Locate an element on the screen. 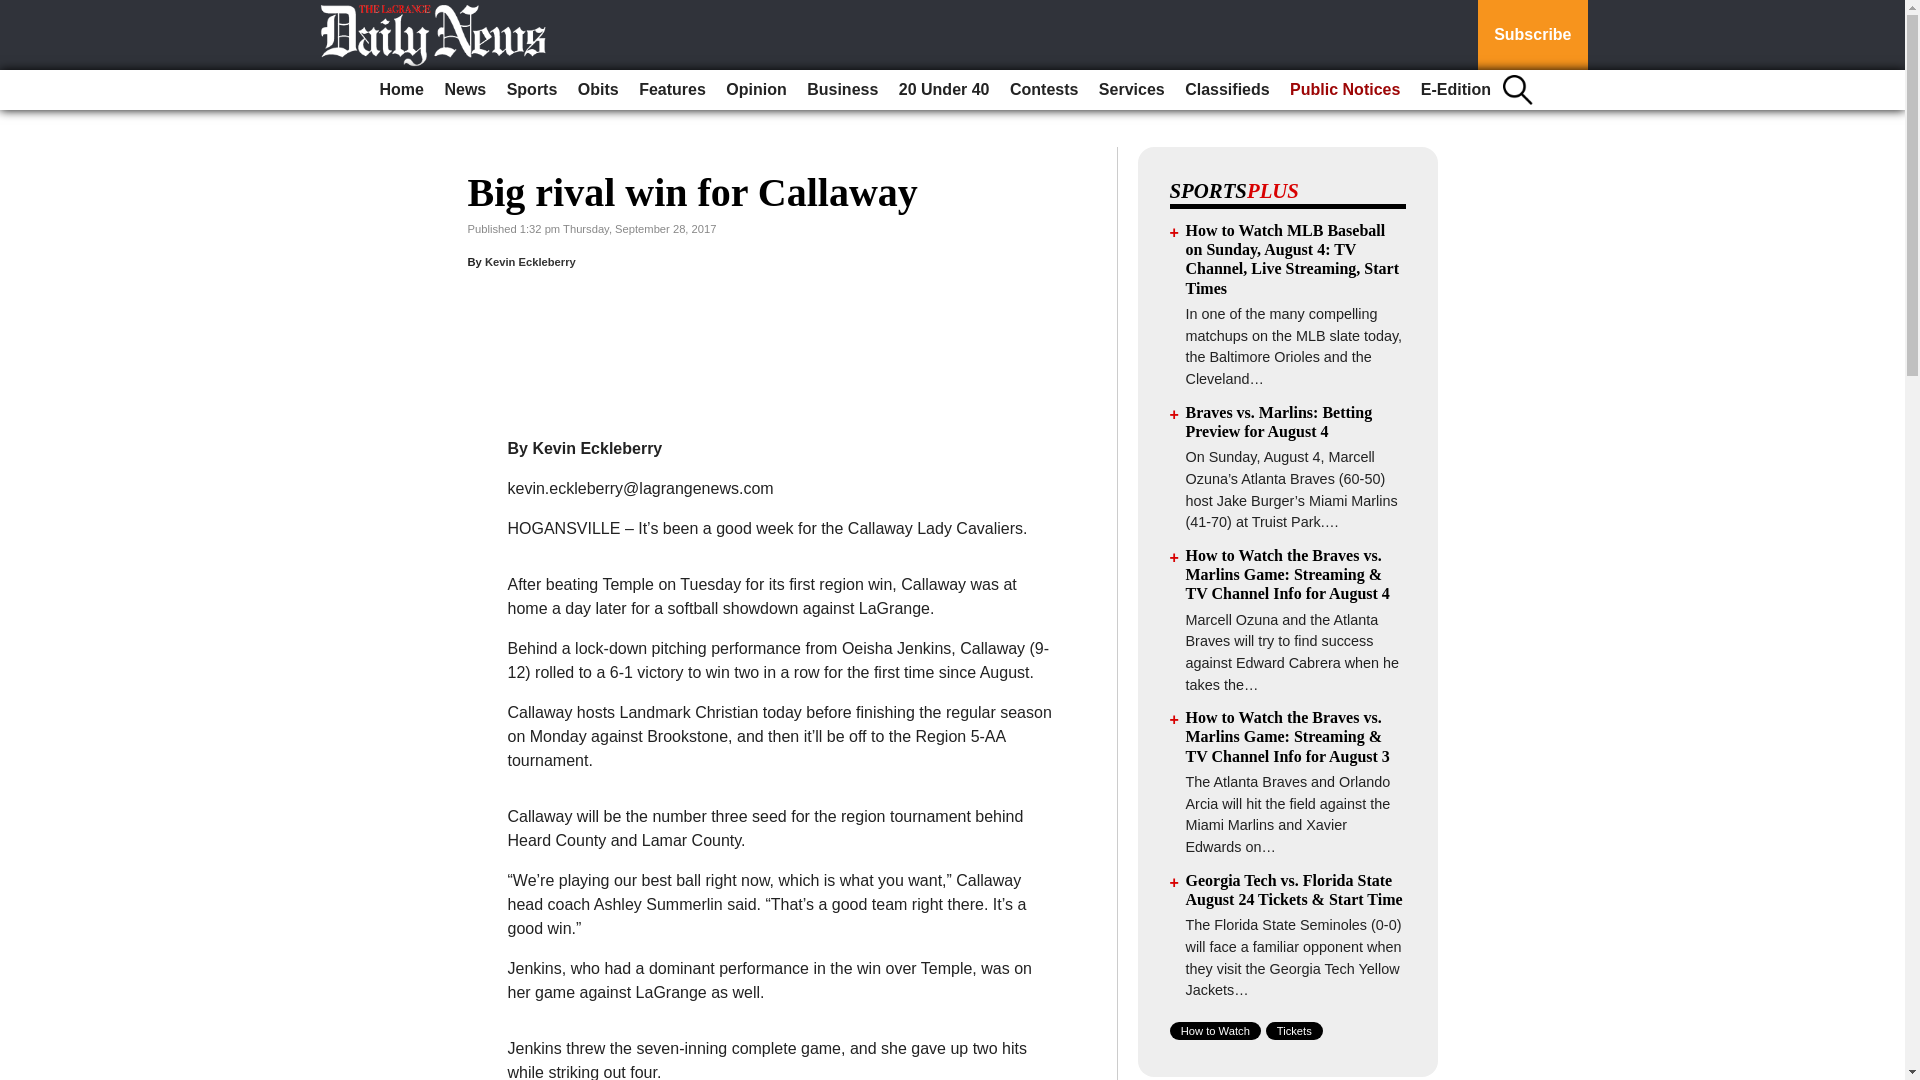 This screenshot has width=1920, height=1080. 20 Under 40 is located at coordinates (944, 90).